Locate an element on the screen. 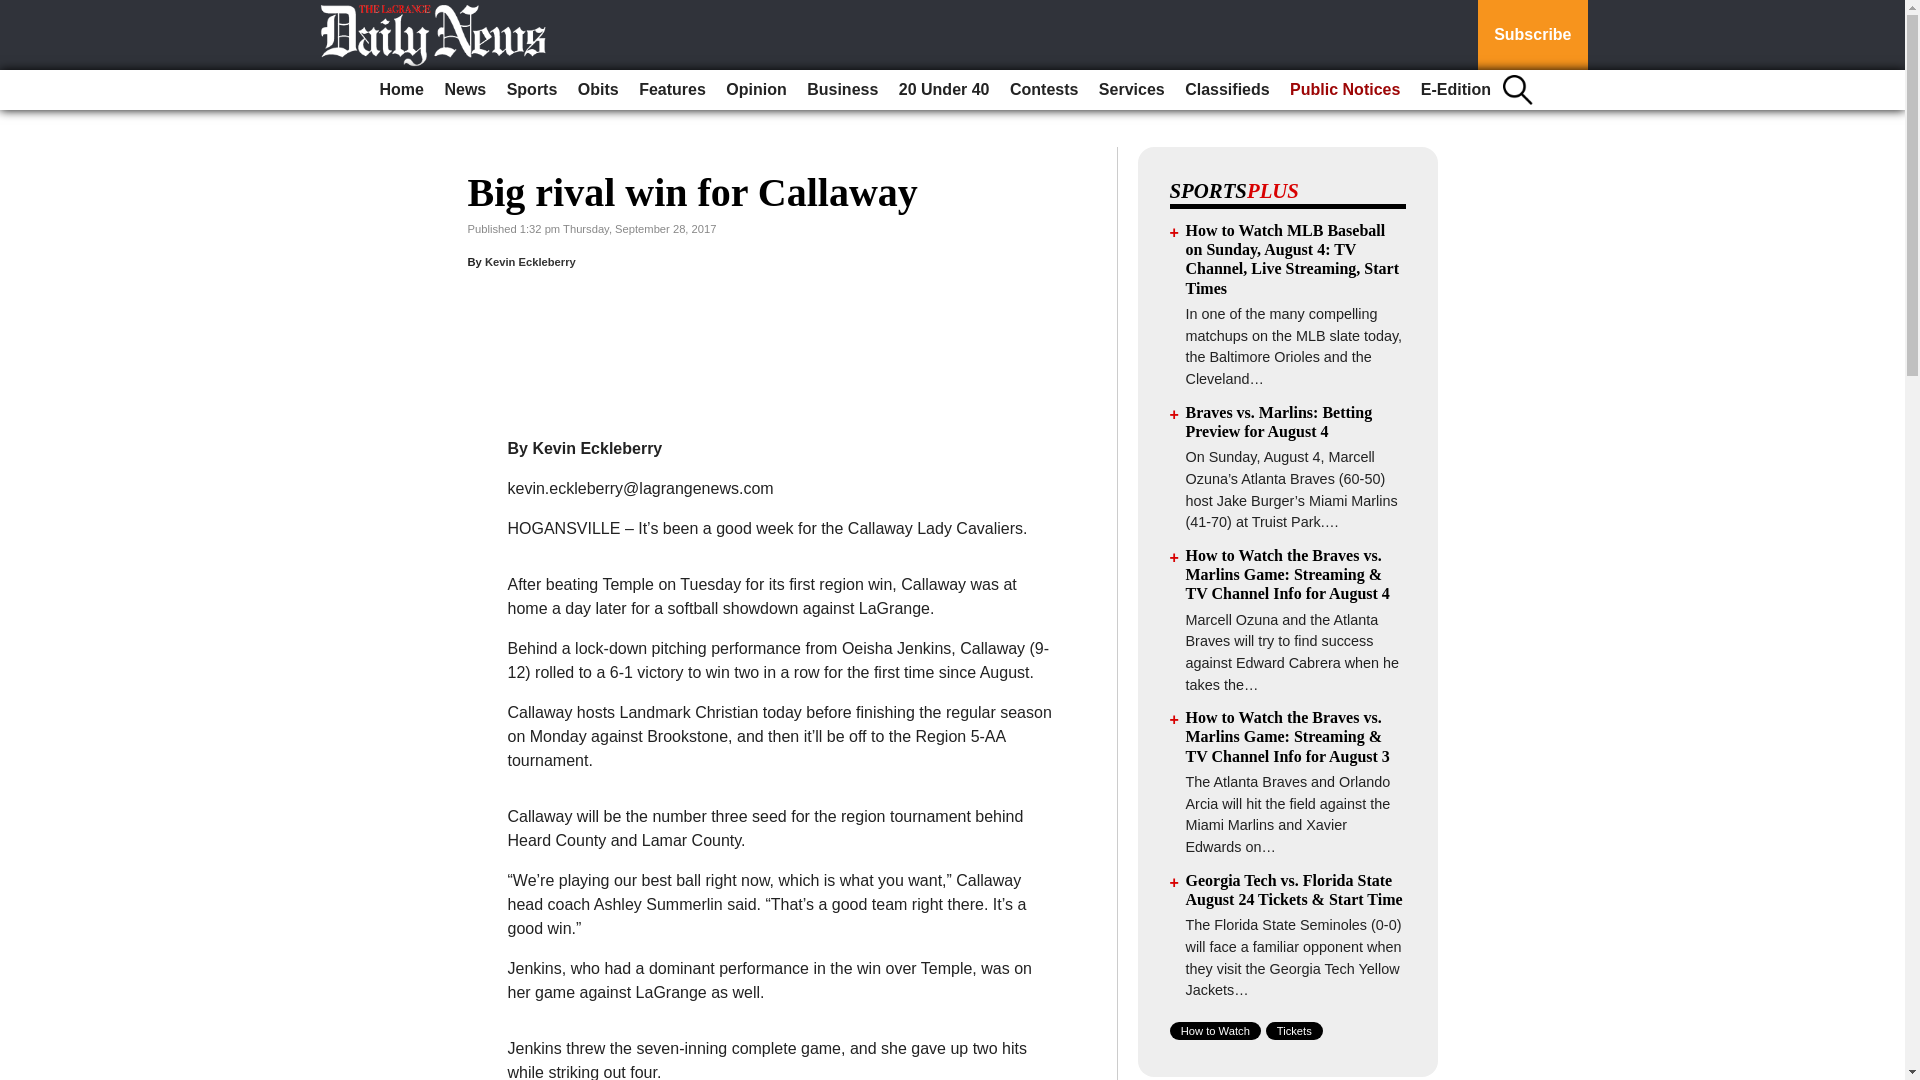 This screenshot has width=1920, height=1080. 20 Under 40 is located at coordinates (944, 90).